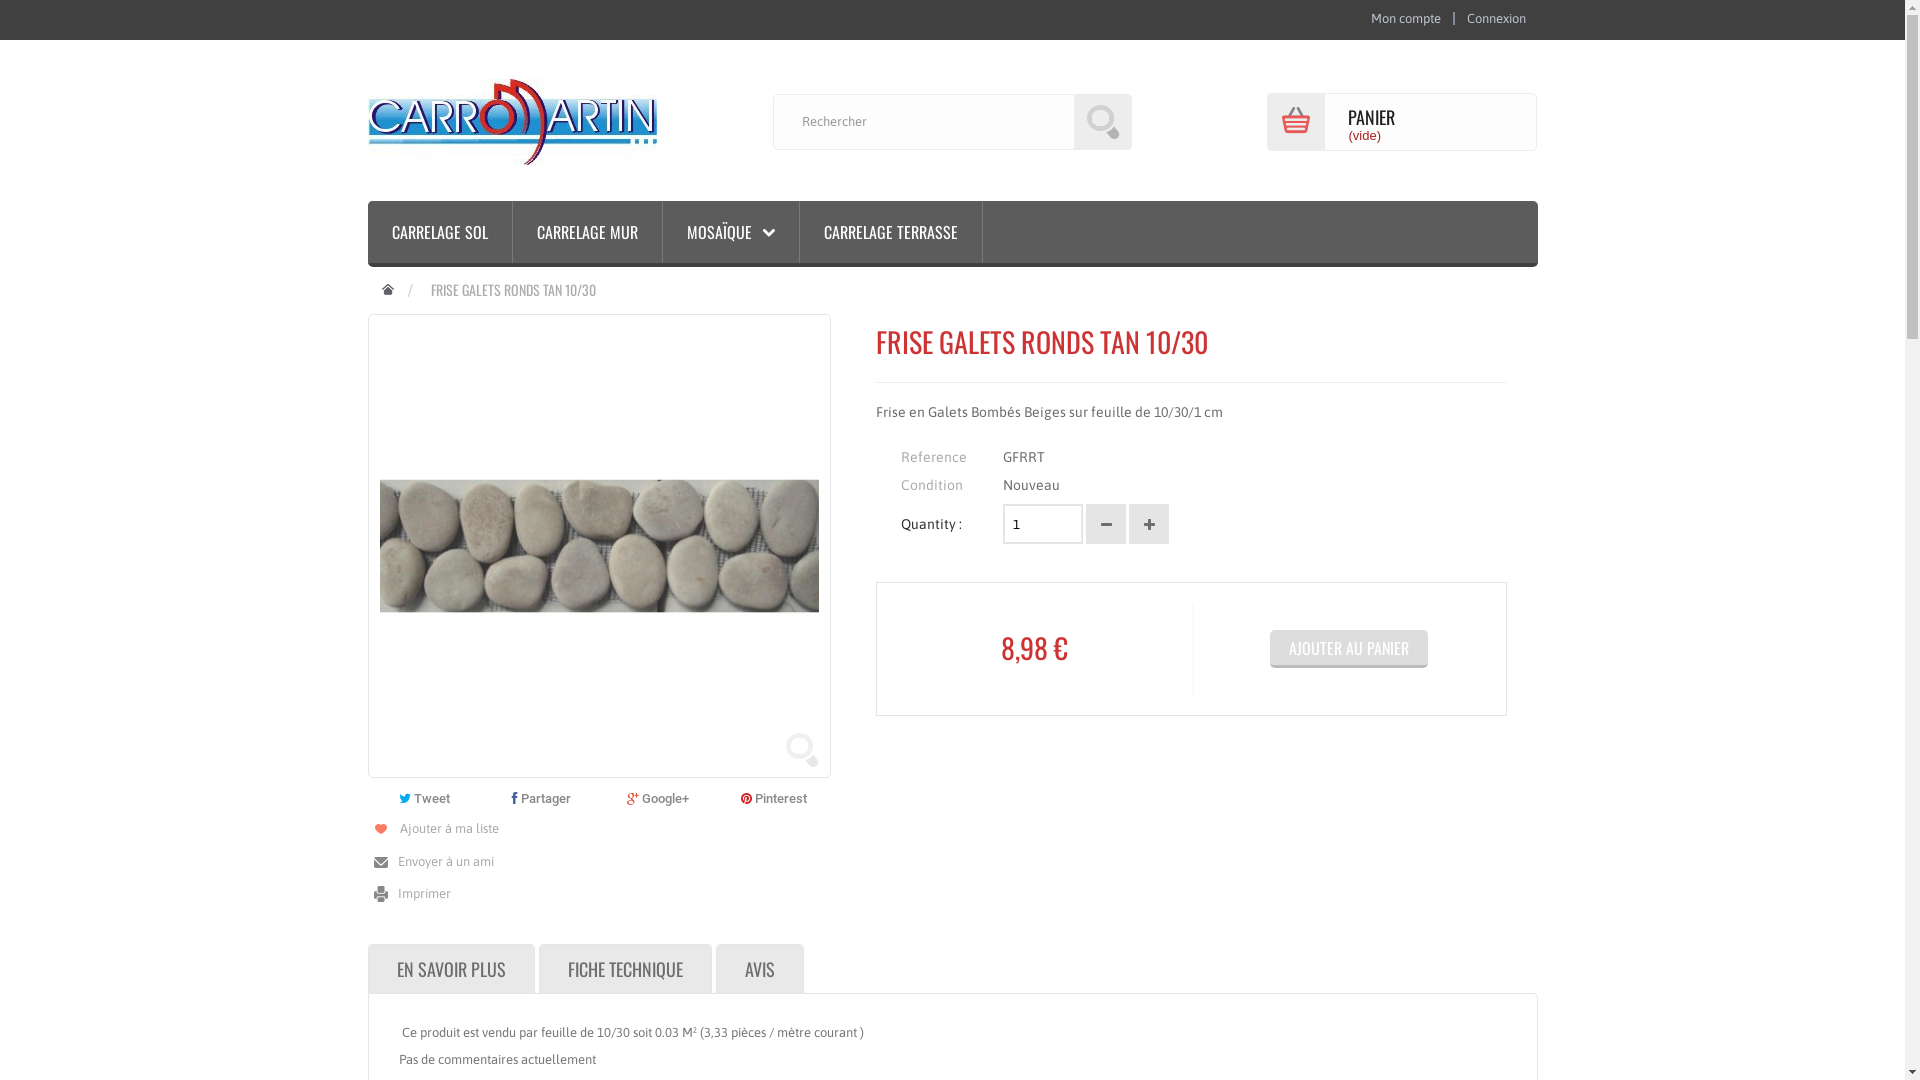 The image size is (1920, 1080). I want to click on CARRELAGE TERRASSE, so click(891, 232).